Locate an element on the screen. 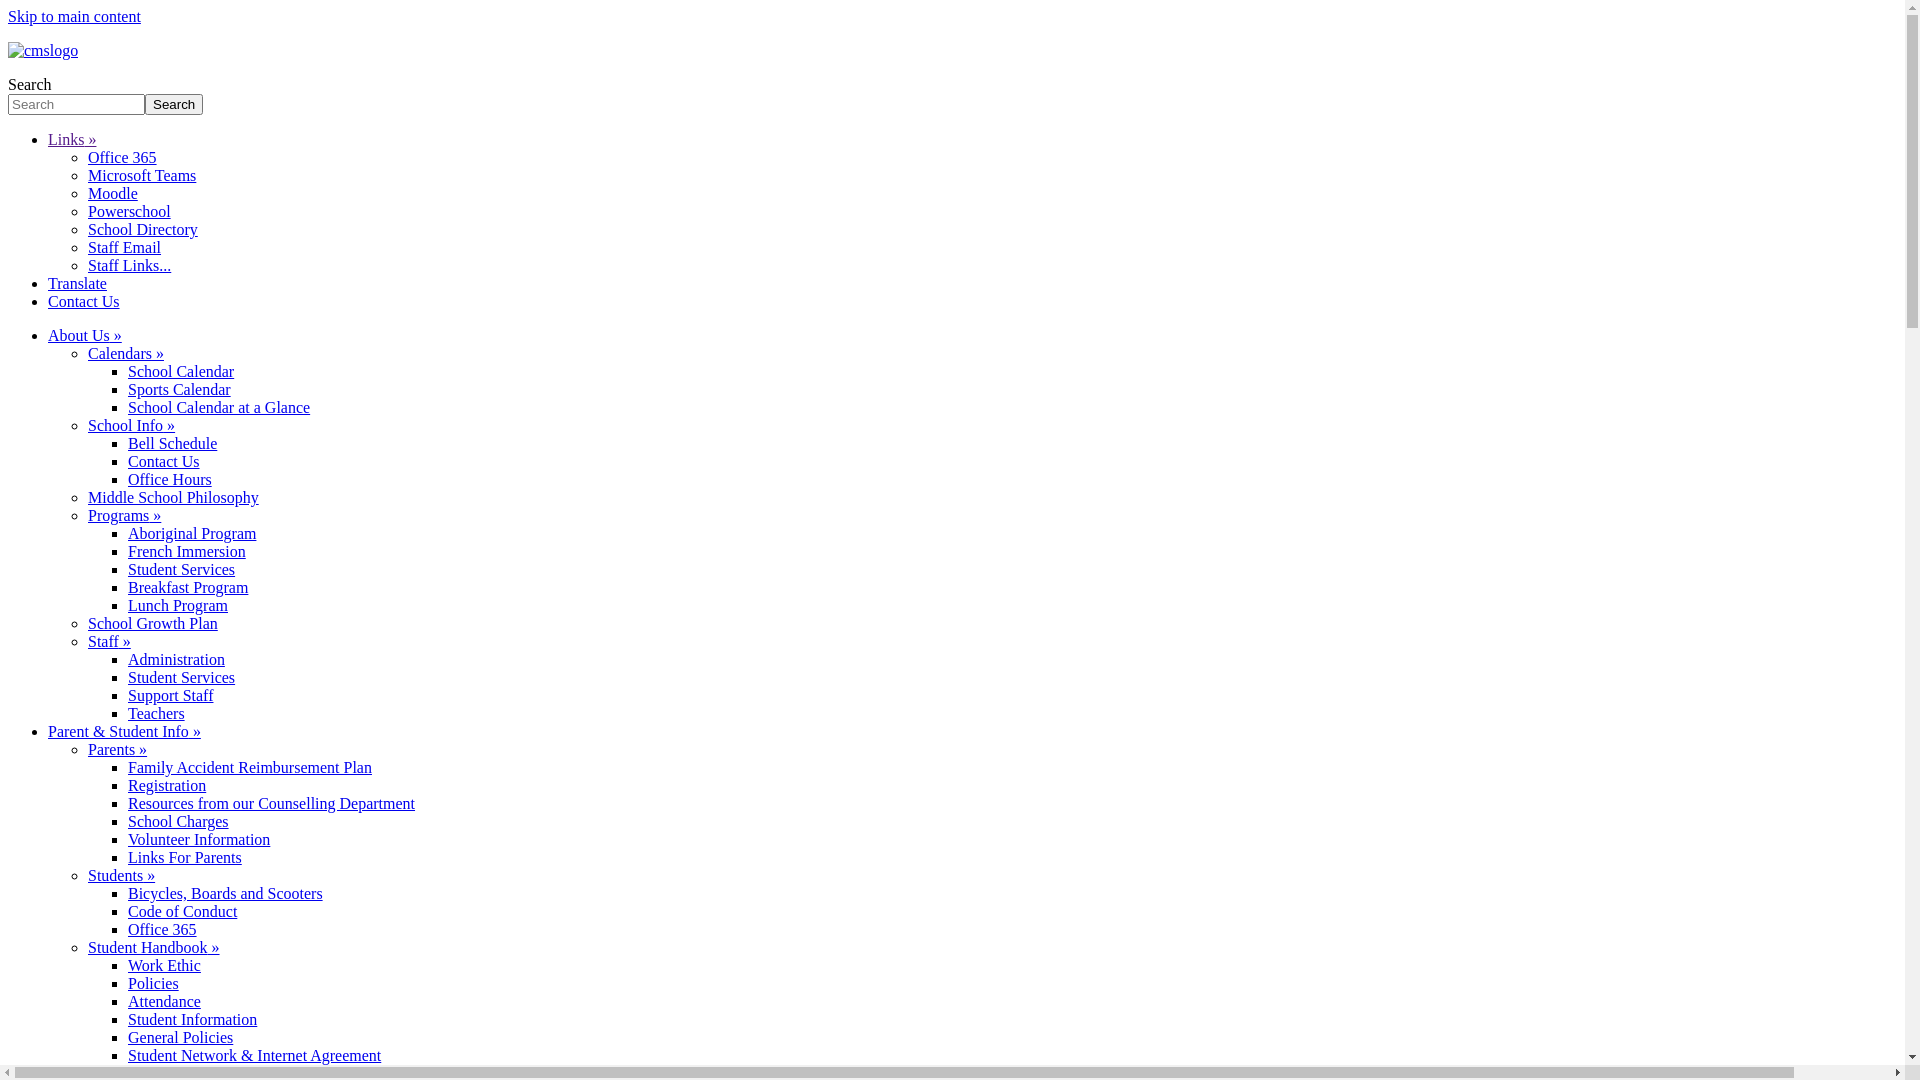 This screenshot has width=1920, height=1080. Student Information is located at coordinates (192, 1020).